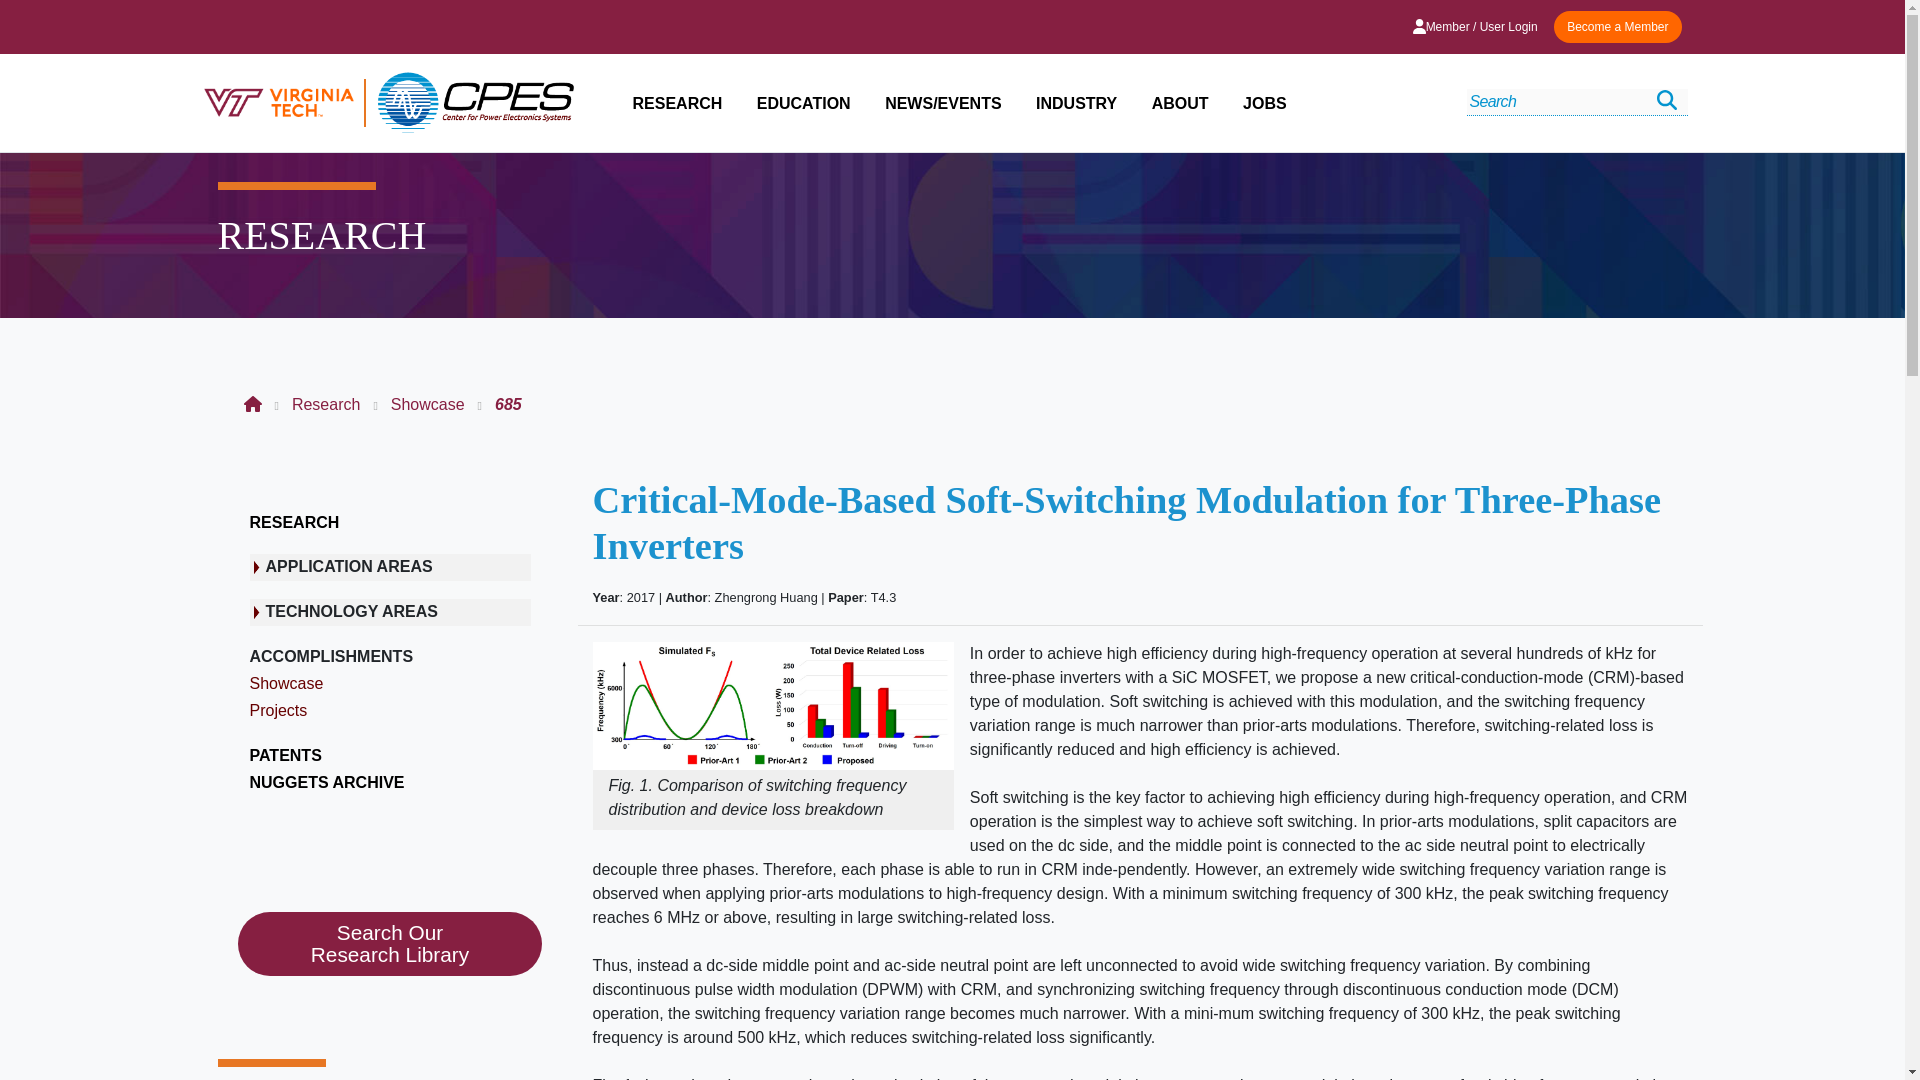 Image resolution: width=1920 pixels, height=1080 pixels. Describe the element at coordinates (253, 404) in the screenshot. I see `Home Page` at that location.